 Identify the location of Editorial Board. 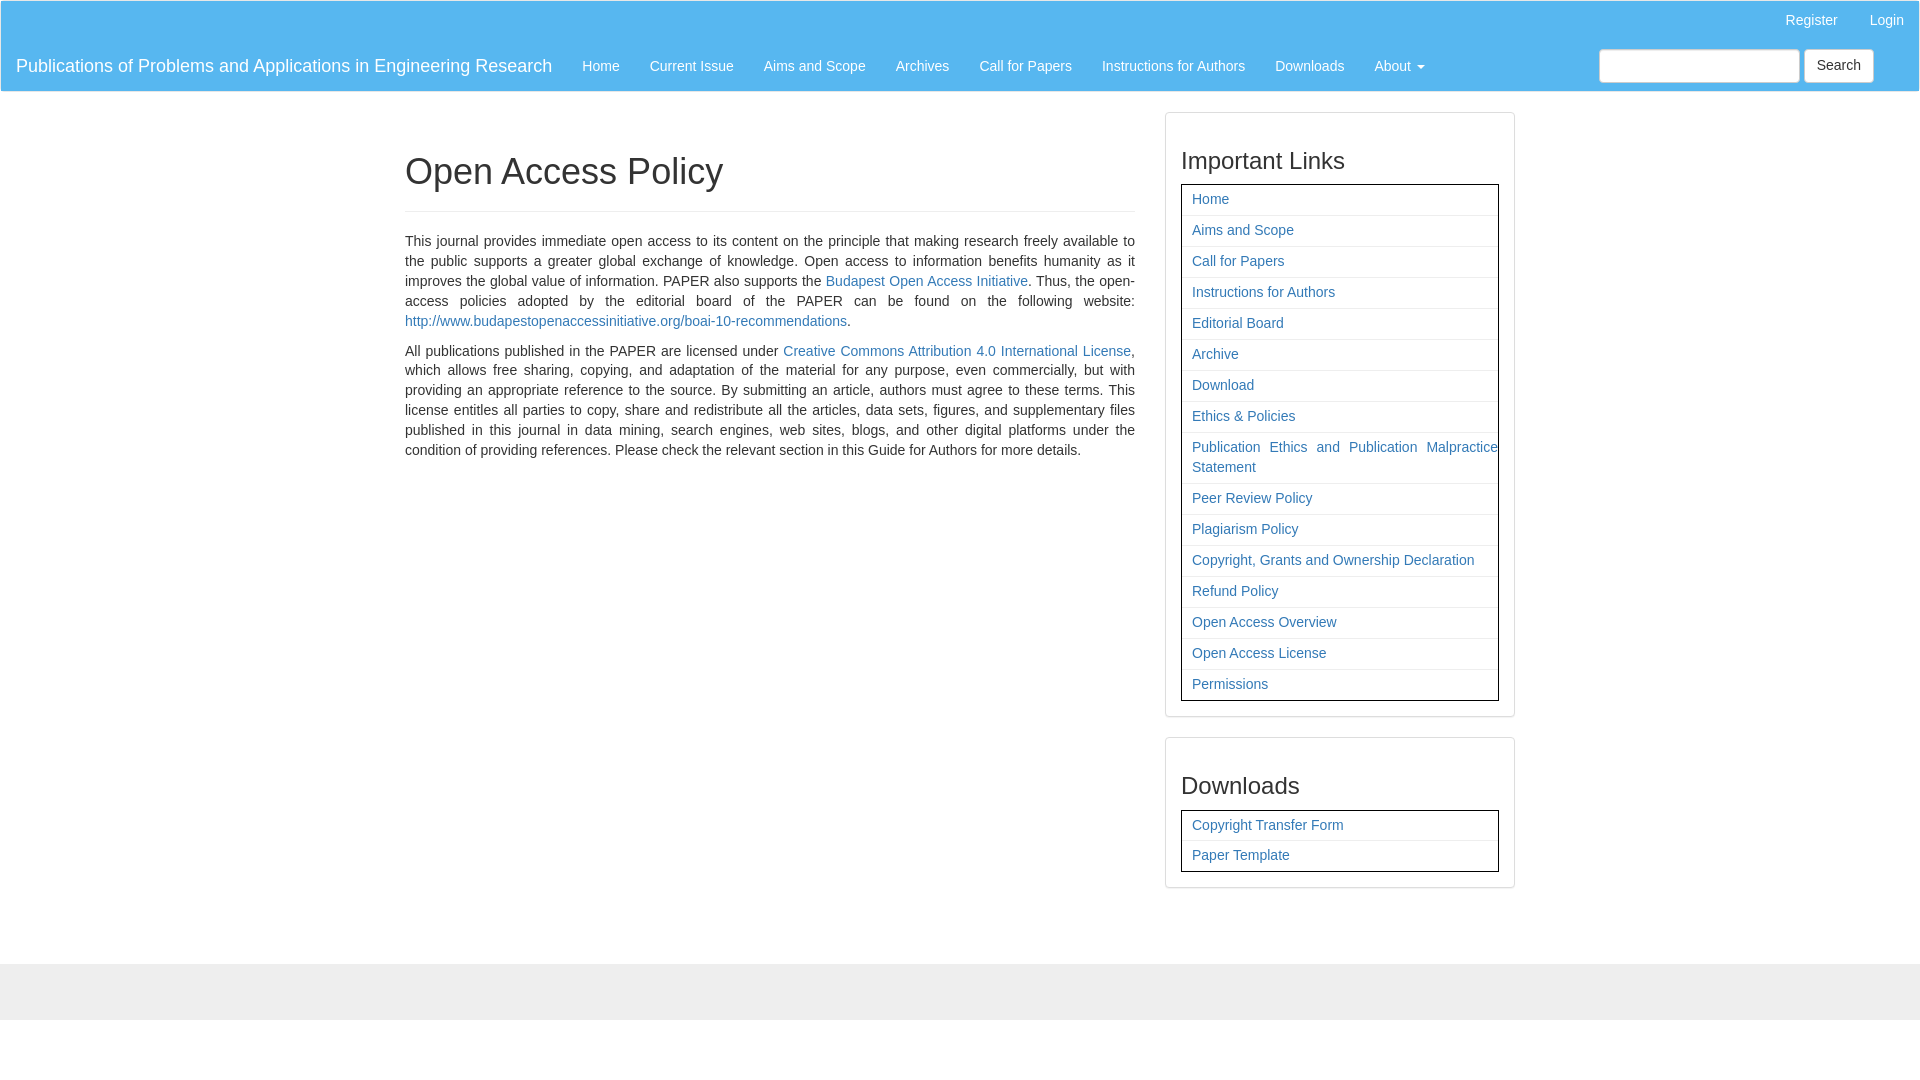
(1238, 322).